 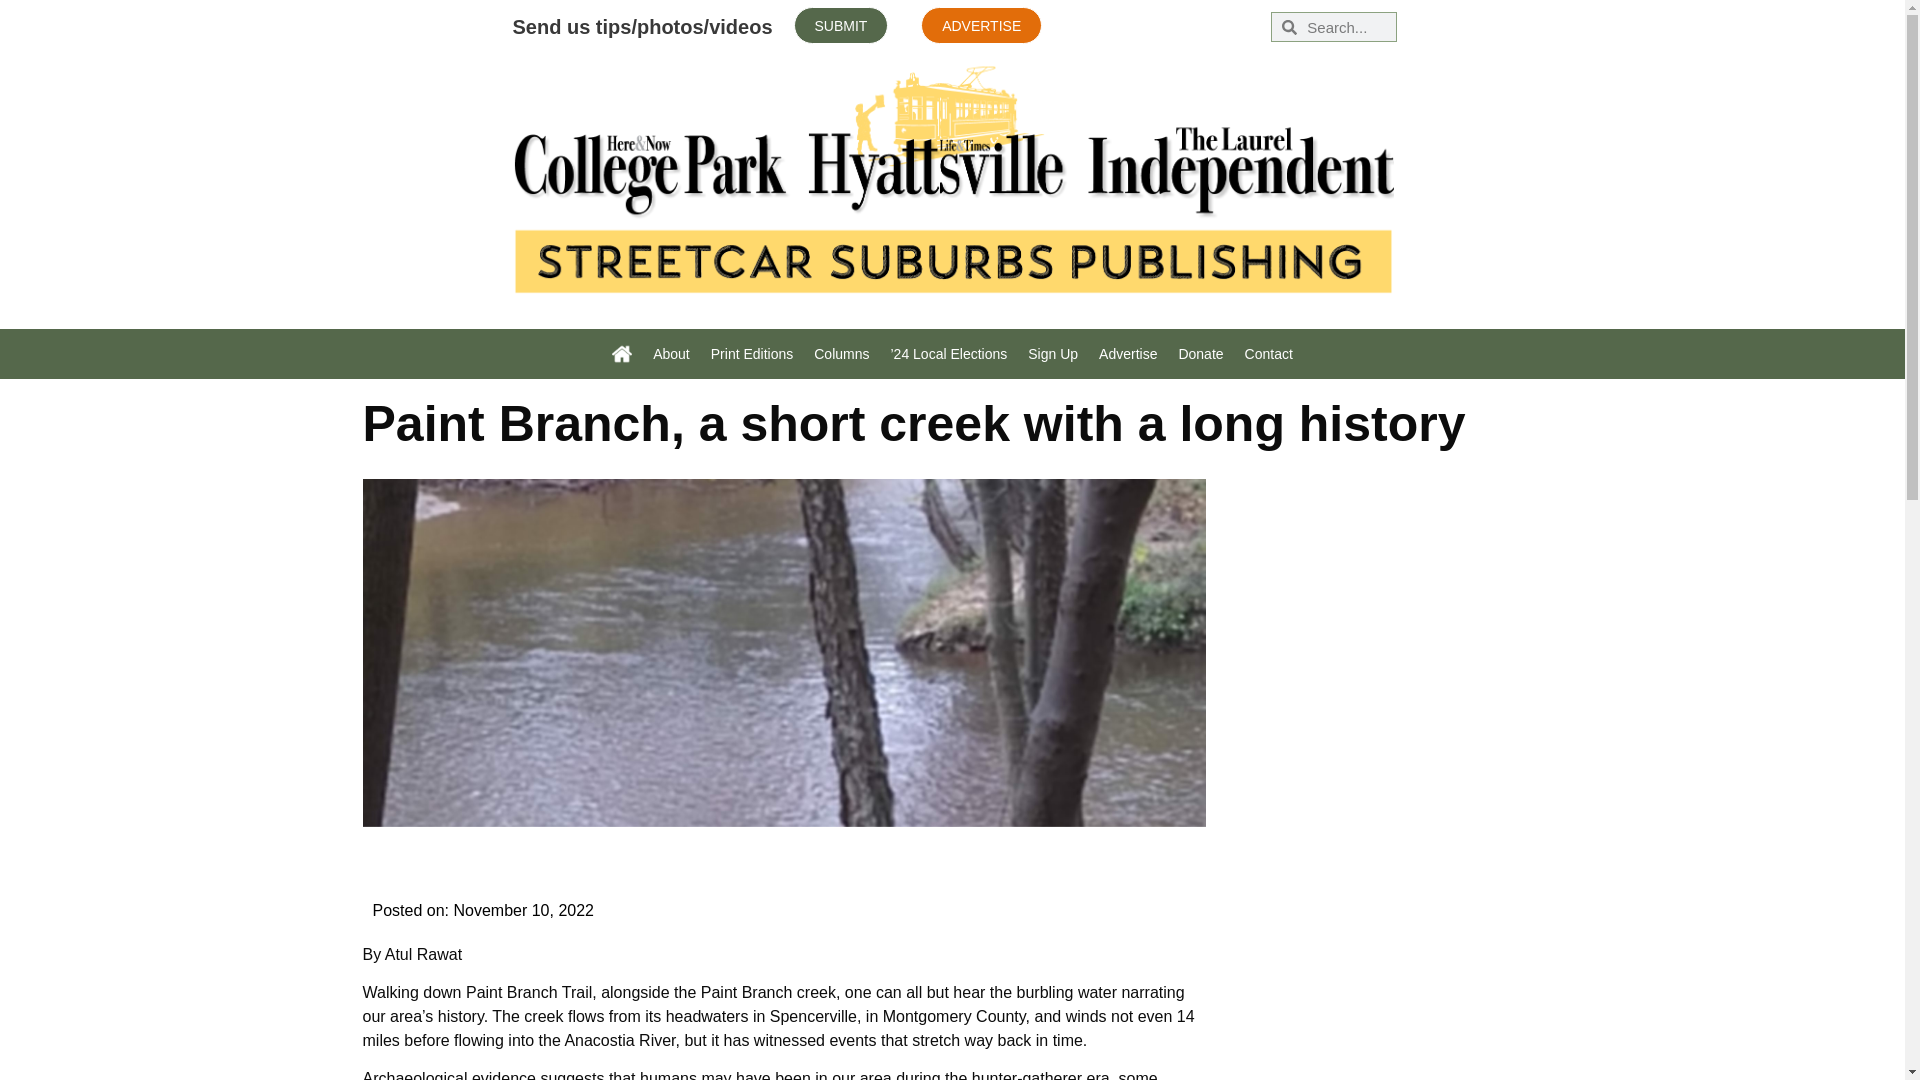 I want to click on Donate, so click(x=1200, y=354).